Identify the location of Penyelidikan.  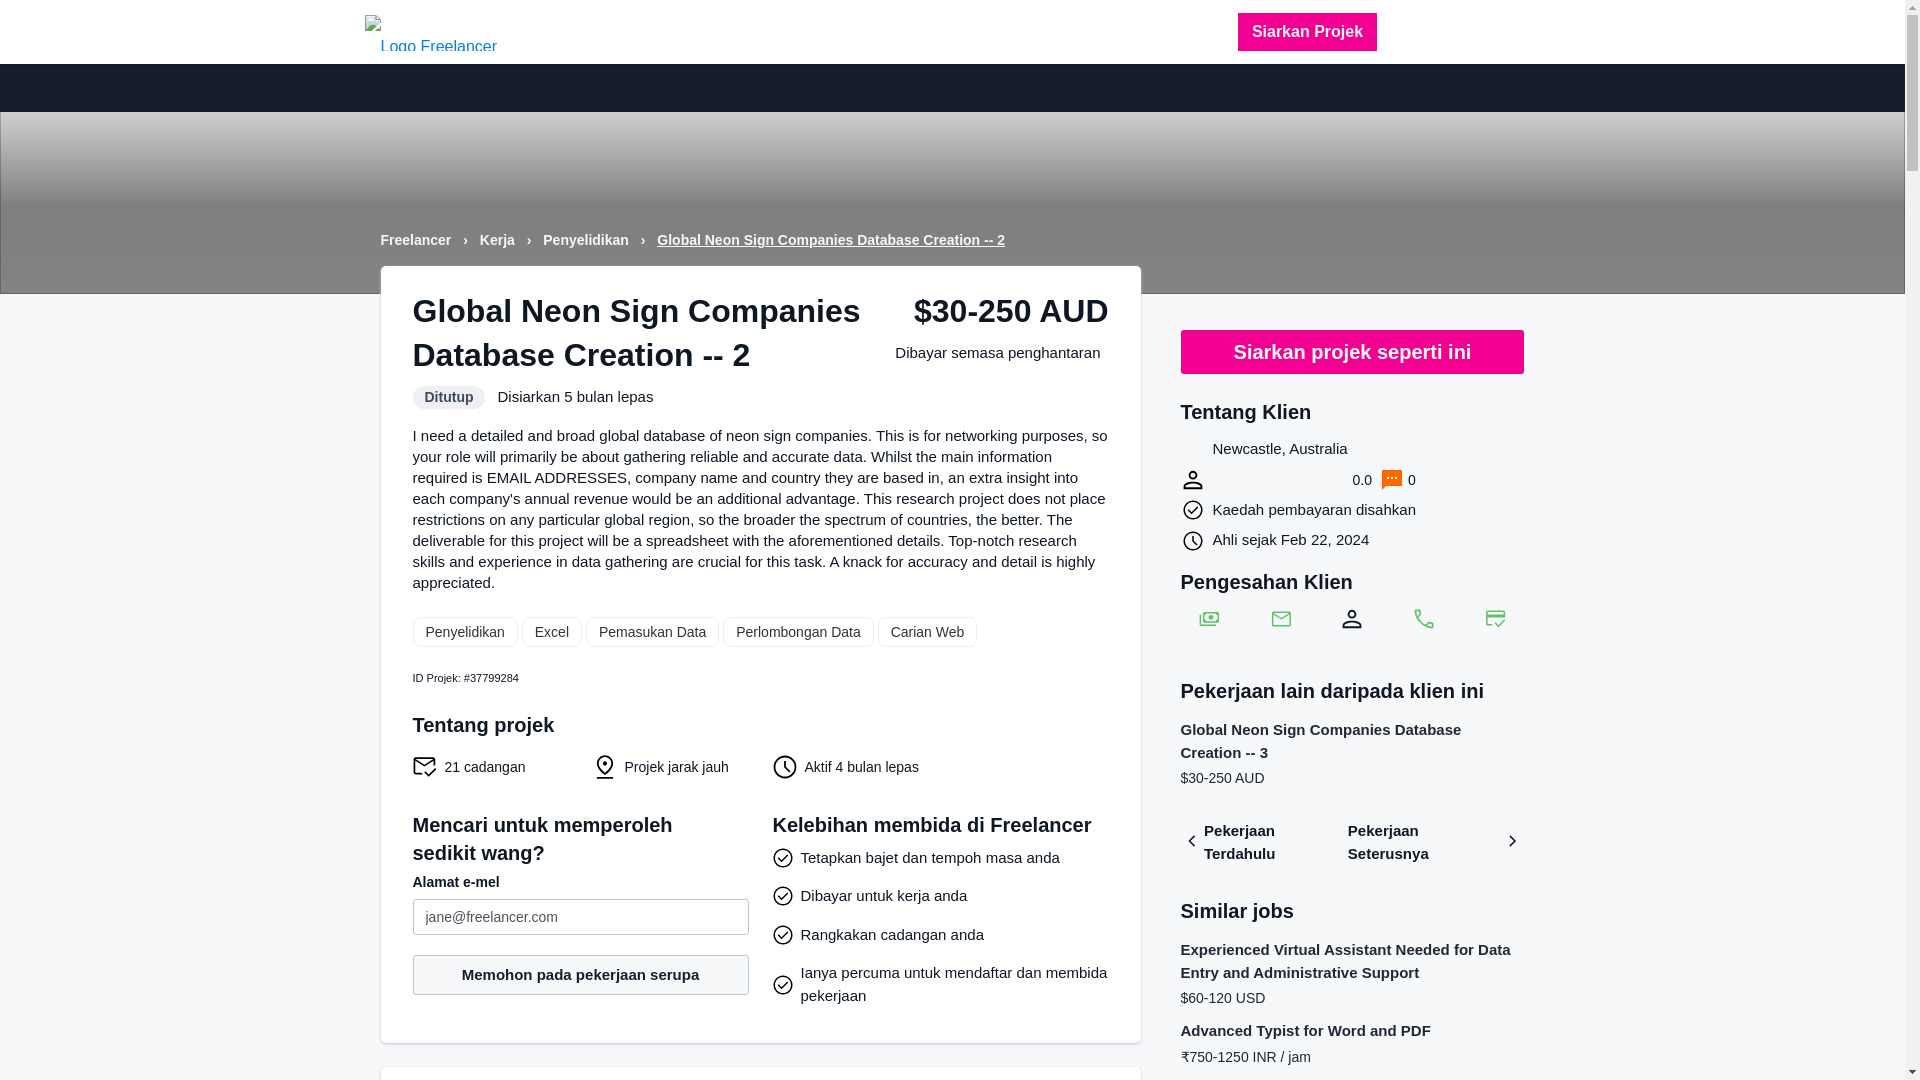
(587, 240).